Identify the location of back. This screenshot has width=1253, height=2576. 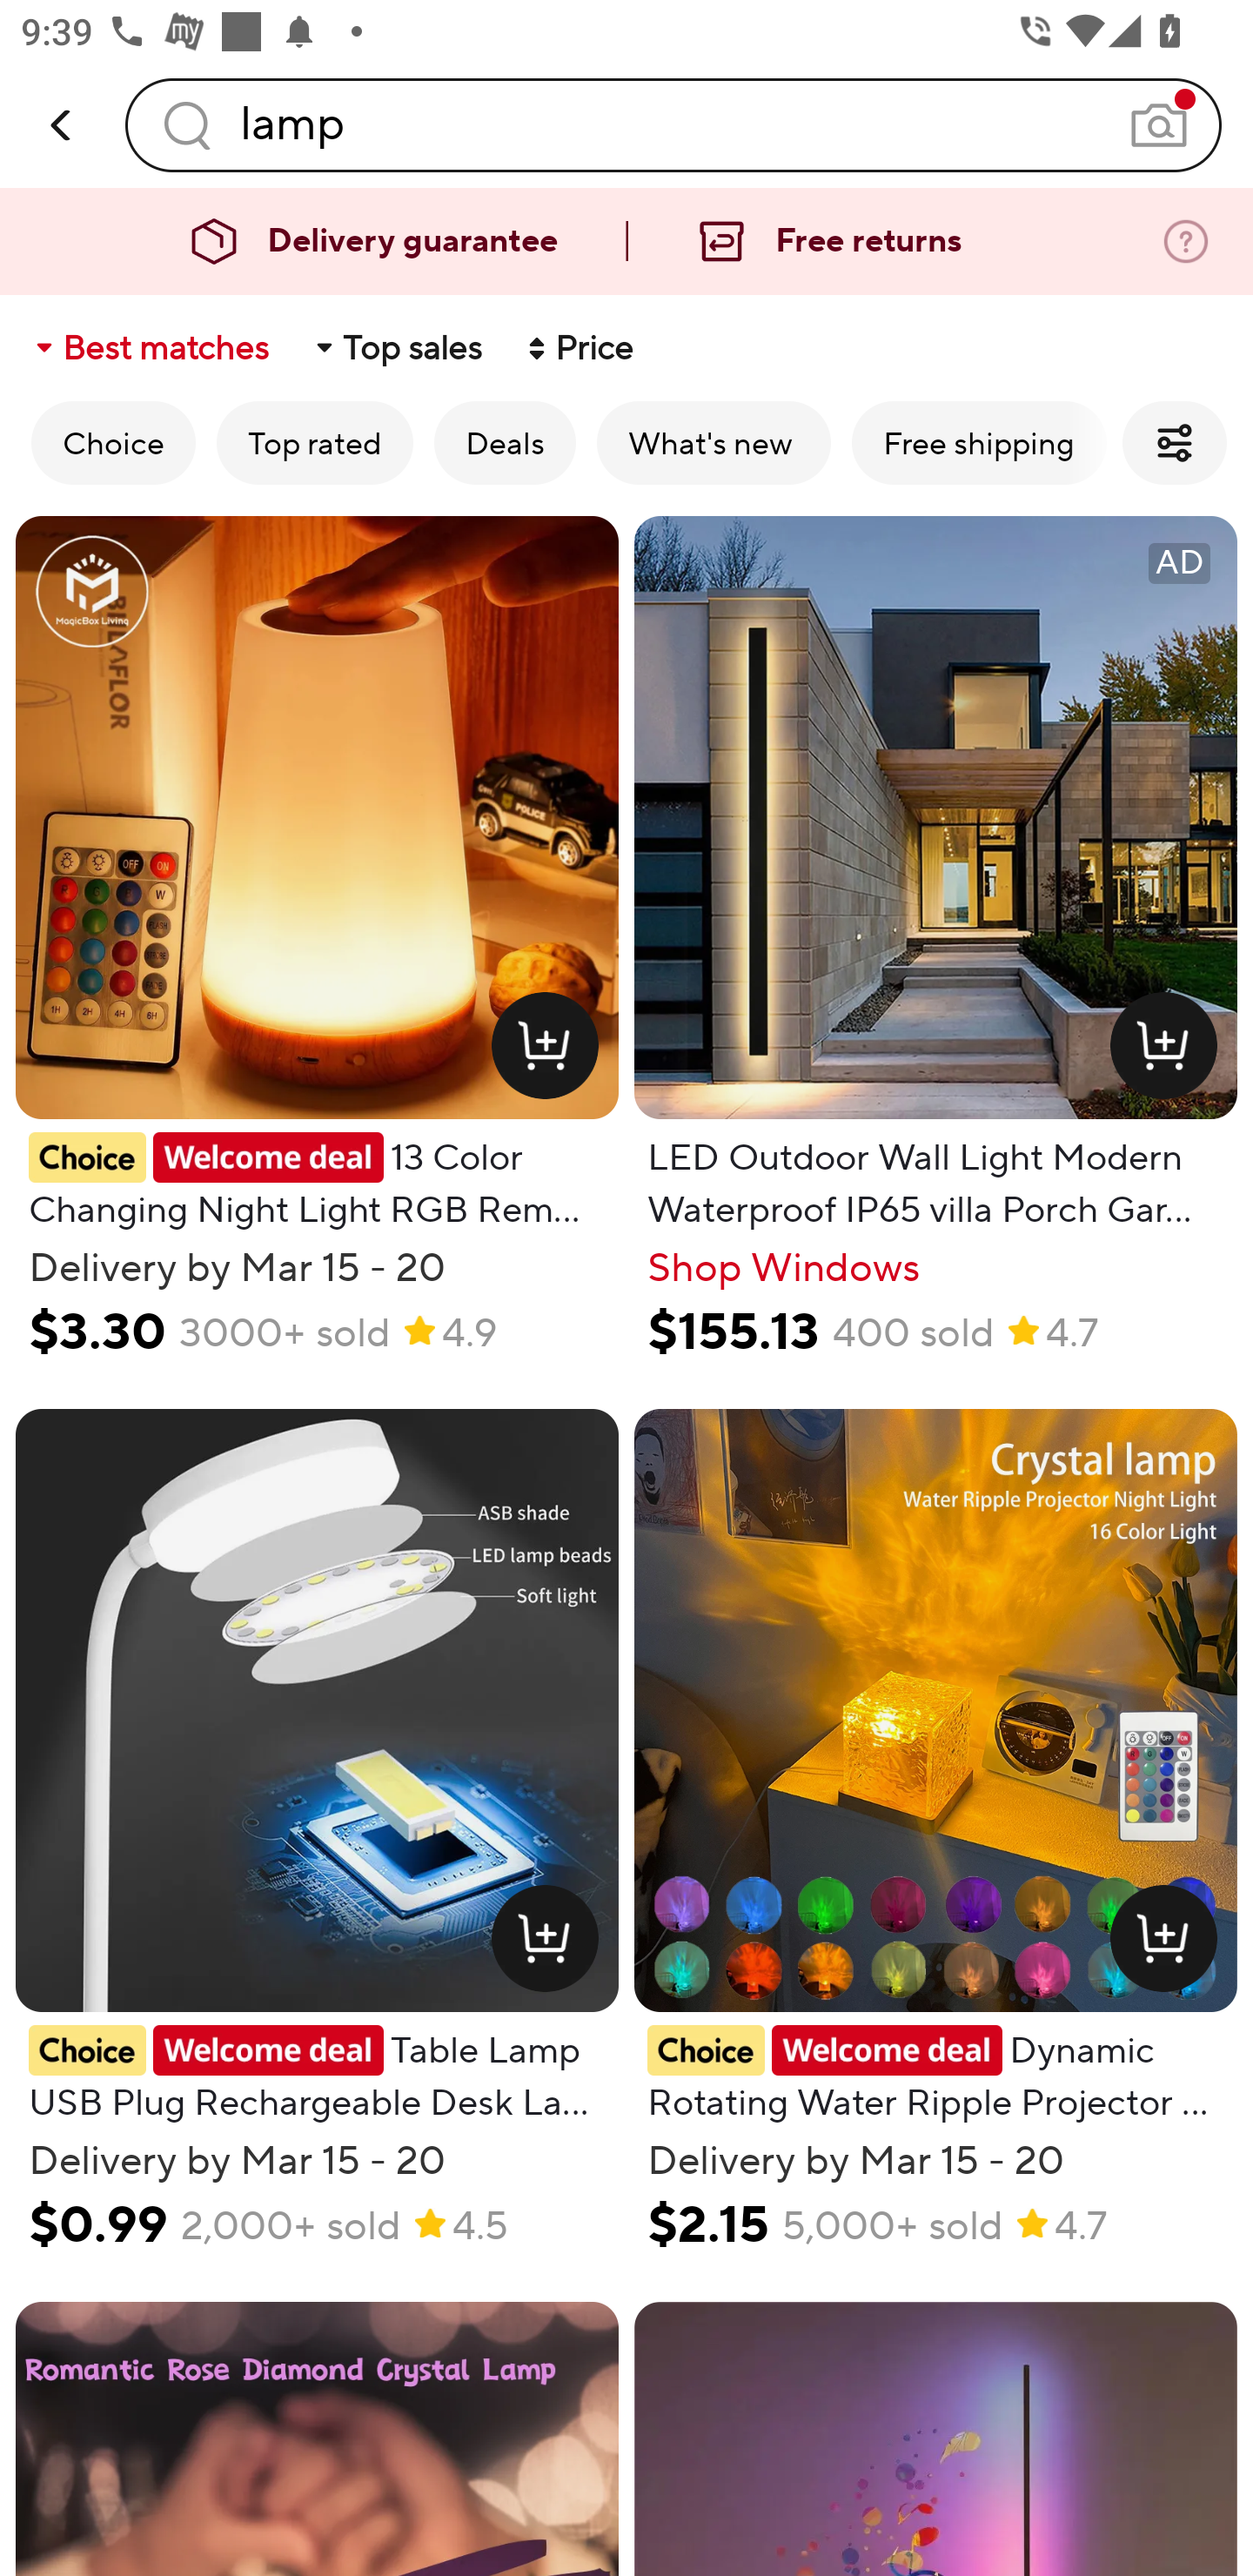
(63, 125).